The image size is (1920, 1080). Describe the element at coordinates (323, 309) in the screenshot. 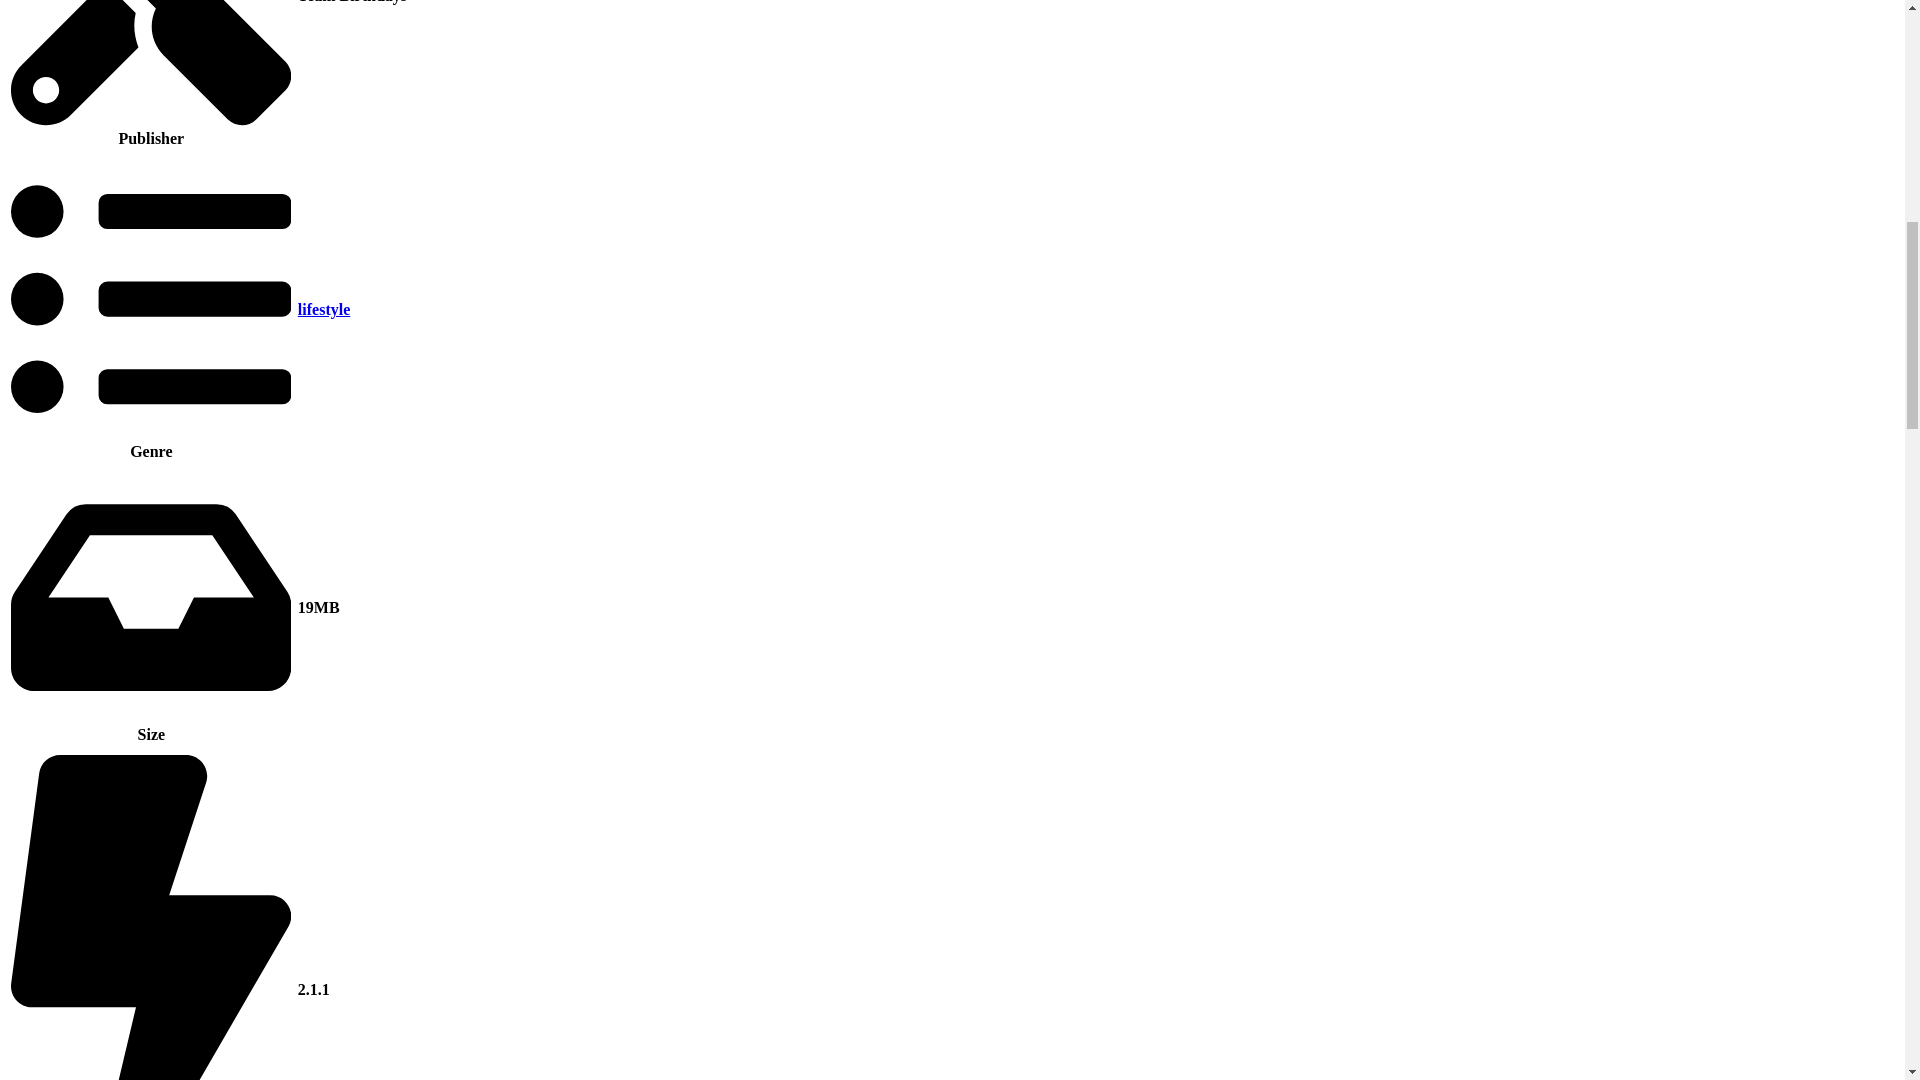

I see `lifestyle` at that location.